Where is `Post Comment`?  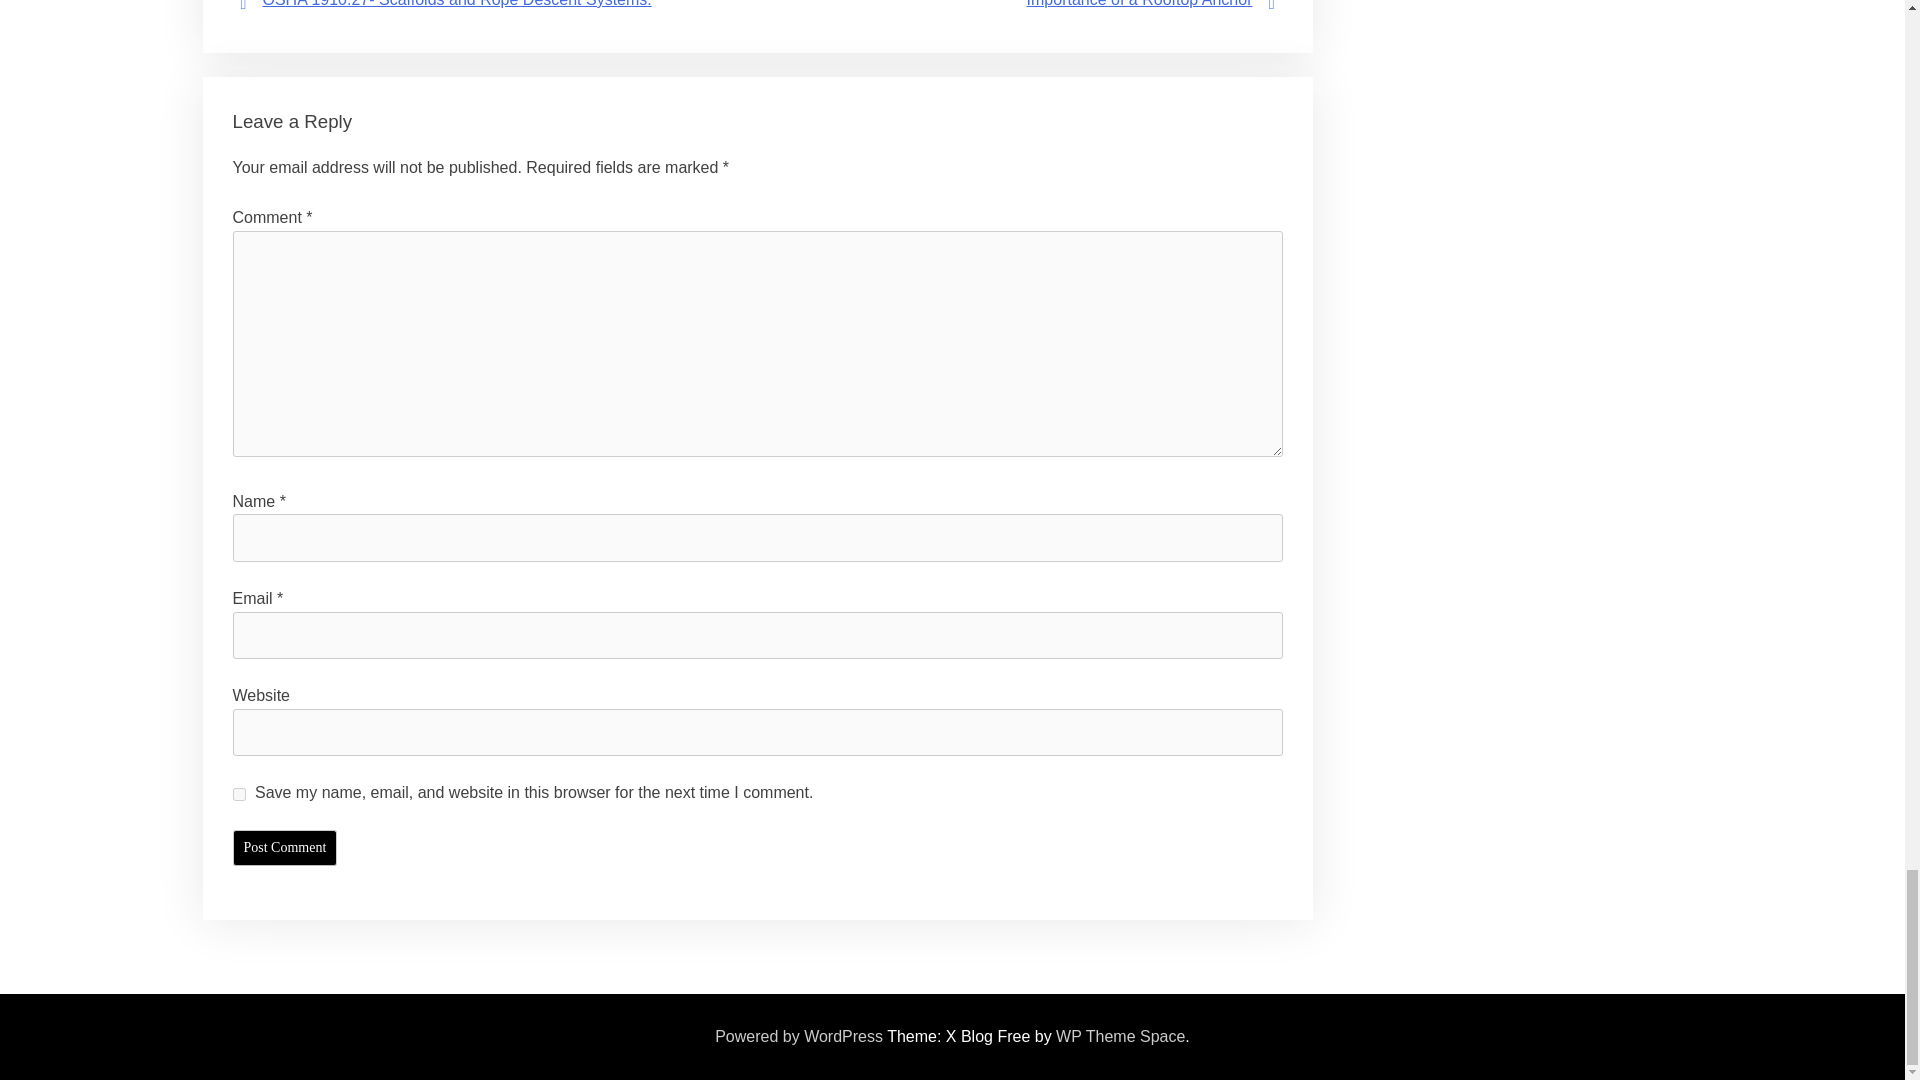
Post Comment is located at coordinates (284, 848).